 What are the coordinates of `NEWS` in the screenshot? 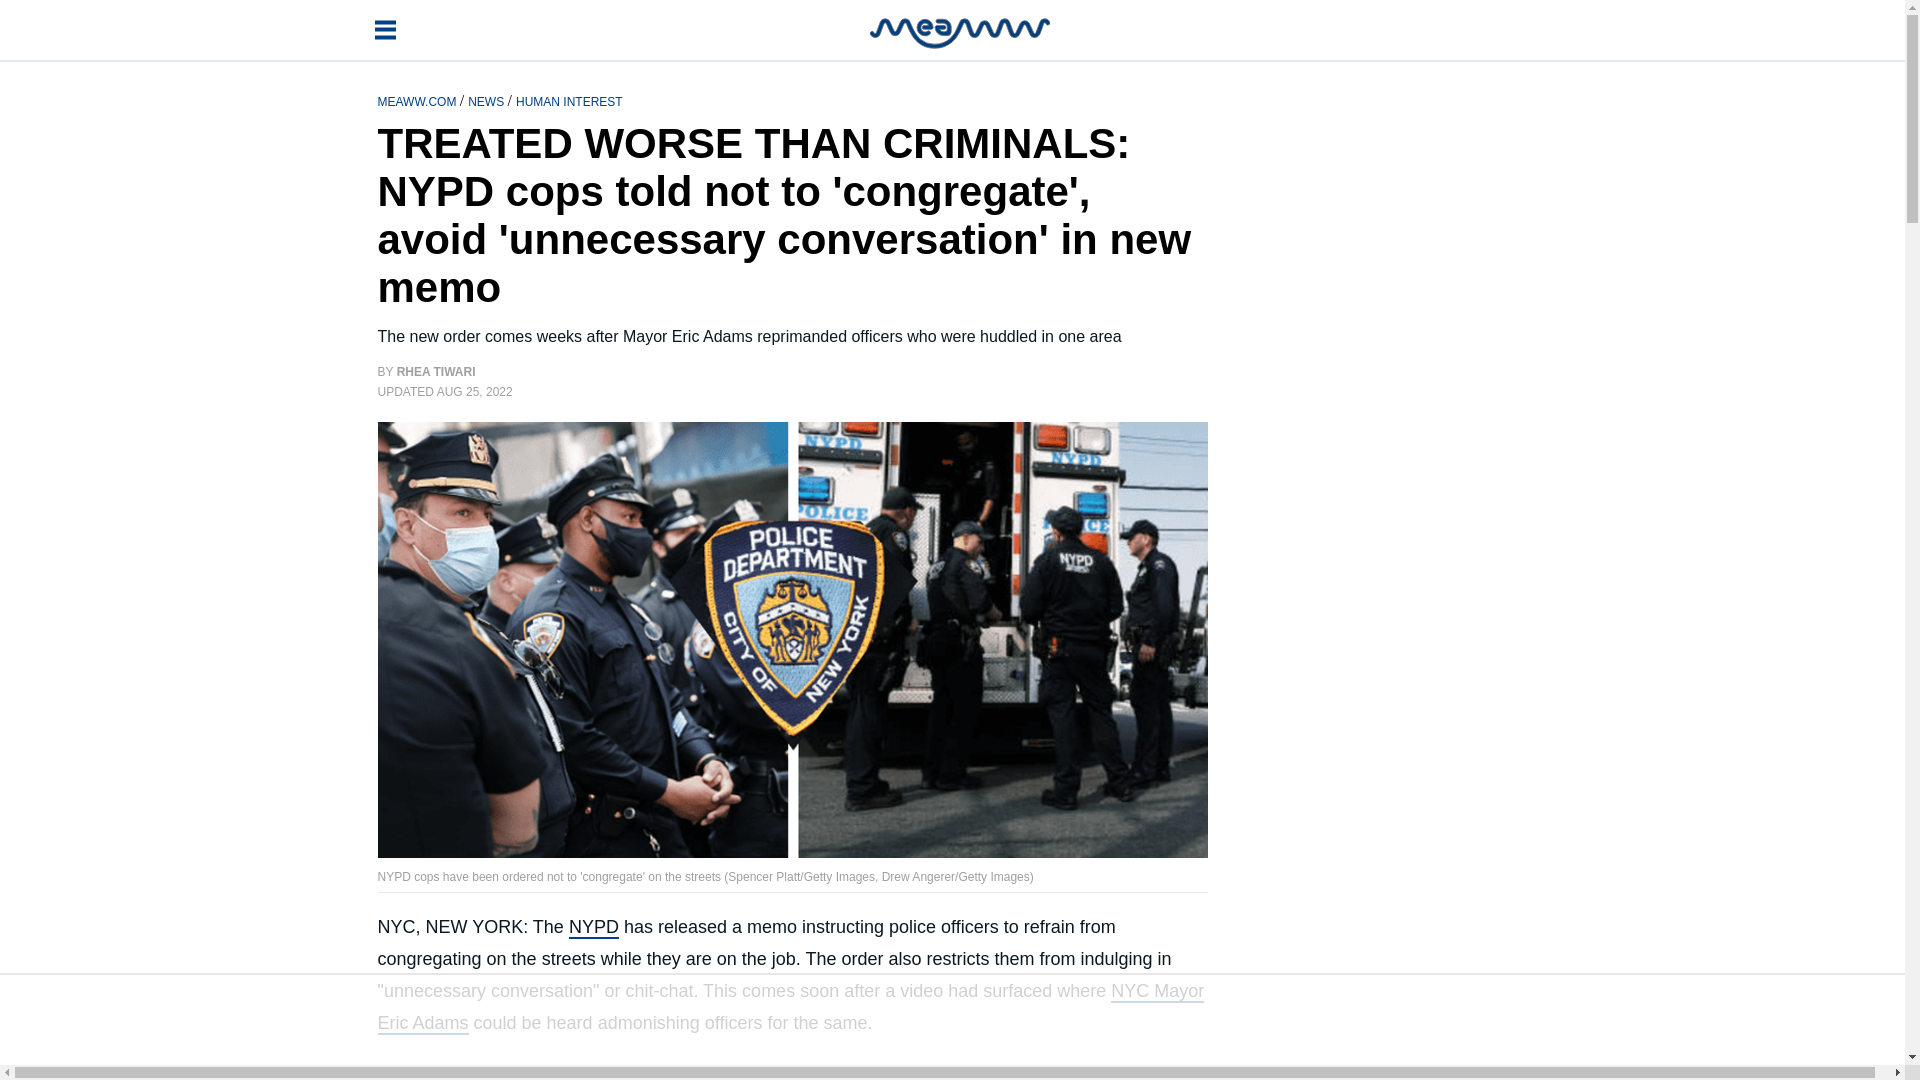 It's located at (487, 100).